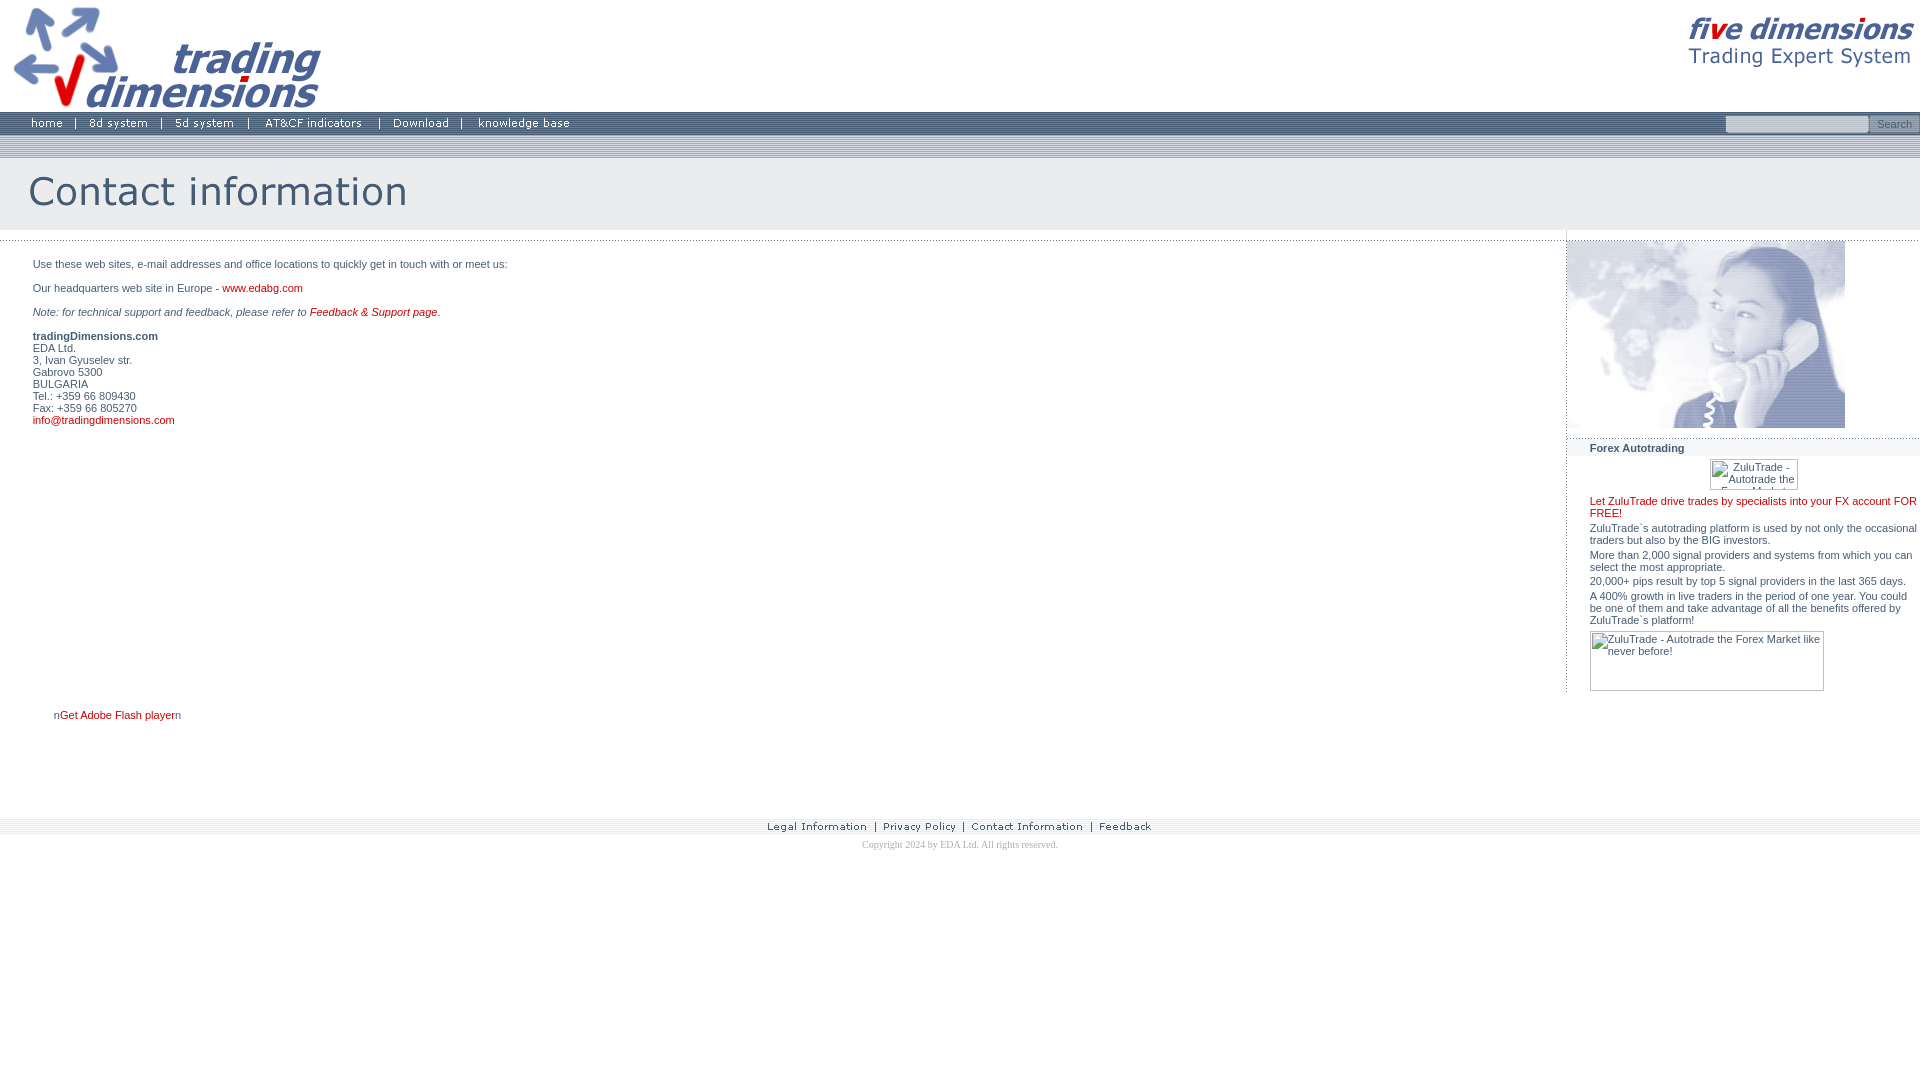 The width and height of the screenshot is (1920, 1080). Describe the element at coordinates (116, 714) in the screenshot. I see `Get Adobe Flash player` at that location.